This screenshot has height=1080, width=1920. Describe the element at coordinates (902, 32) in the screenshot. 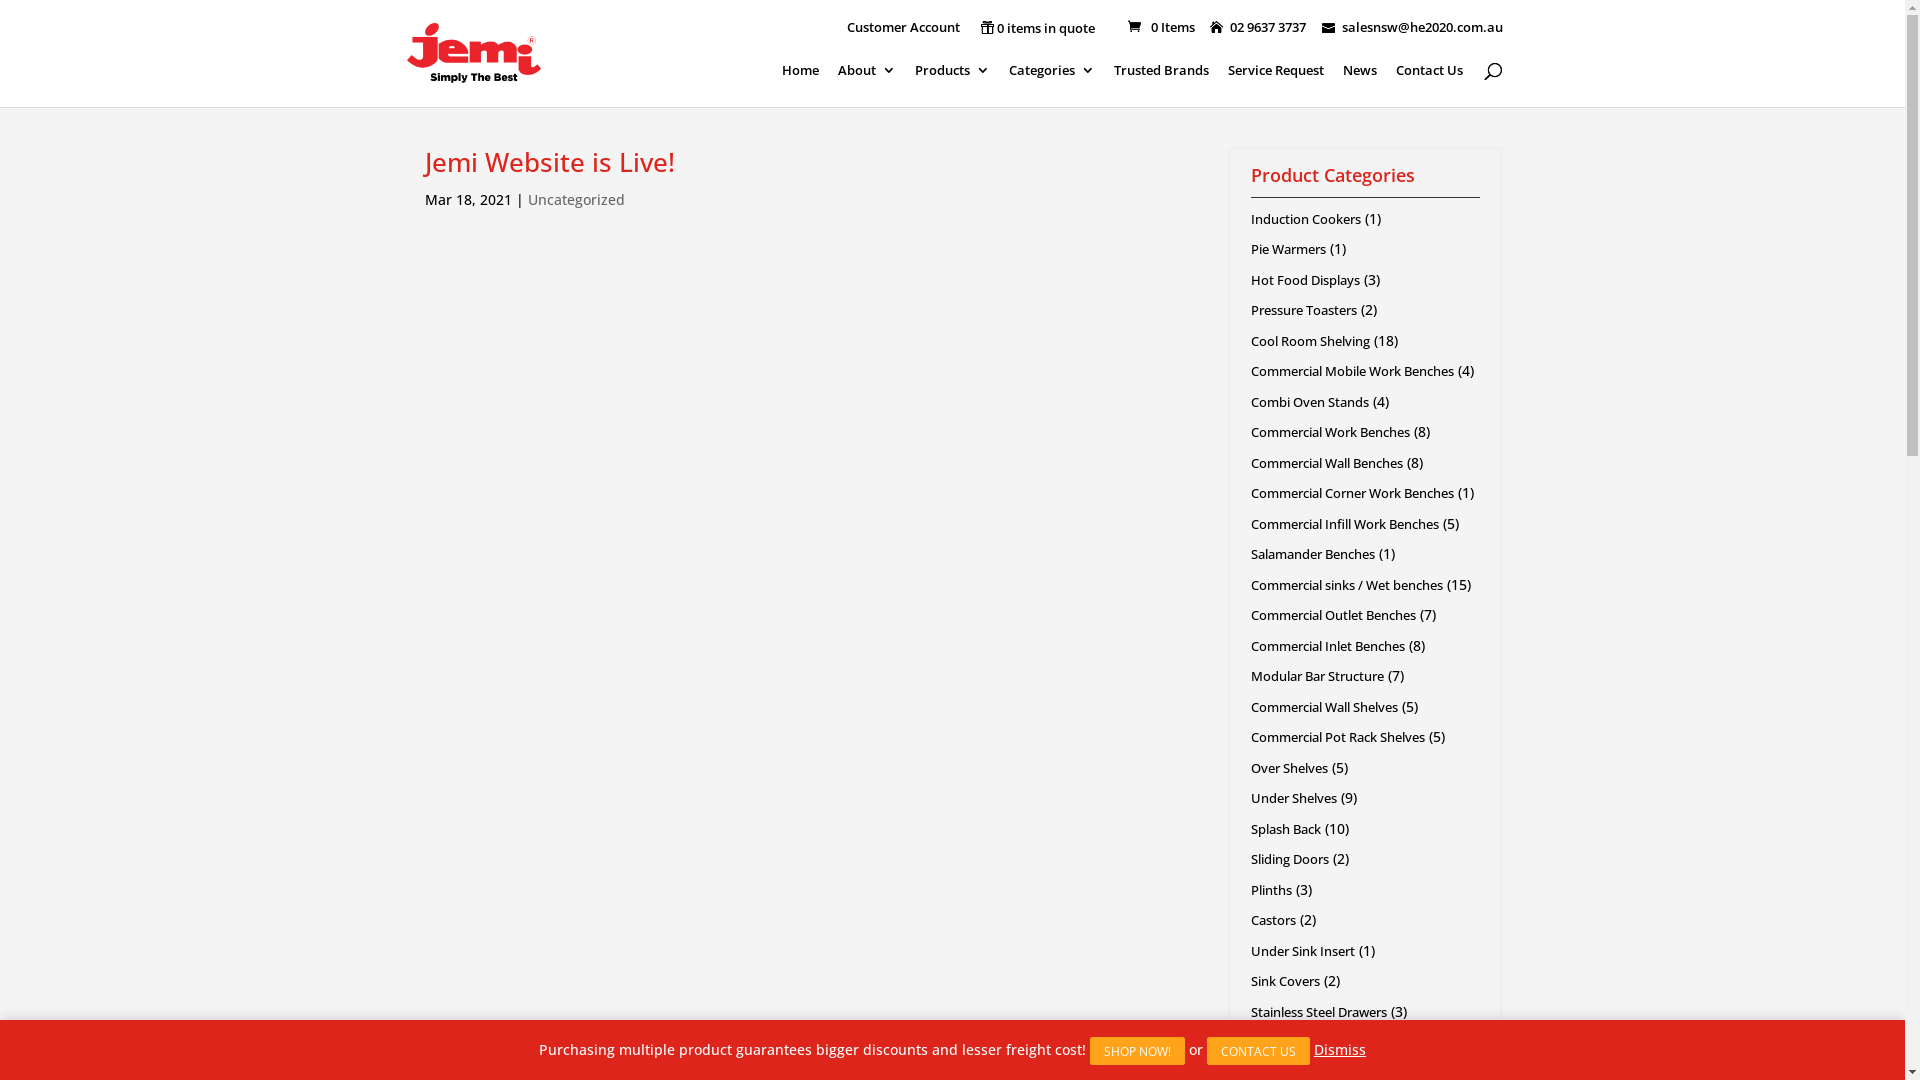

I see `Customer Account` at that location.